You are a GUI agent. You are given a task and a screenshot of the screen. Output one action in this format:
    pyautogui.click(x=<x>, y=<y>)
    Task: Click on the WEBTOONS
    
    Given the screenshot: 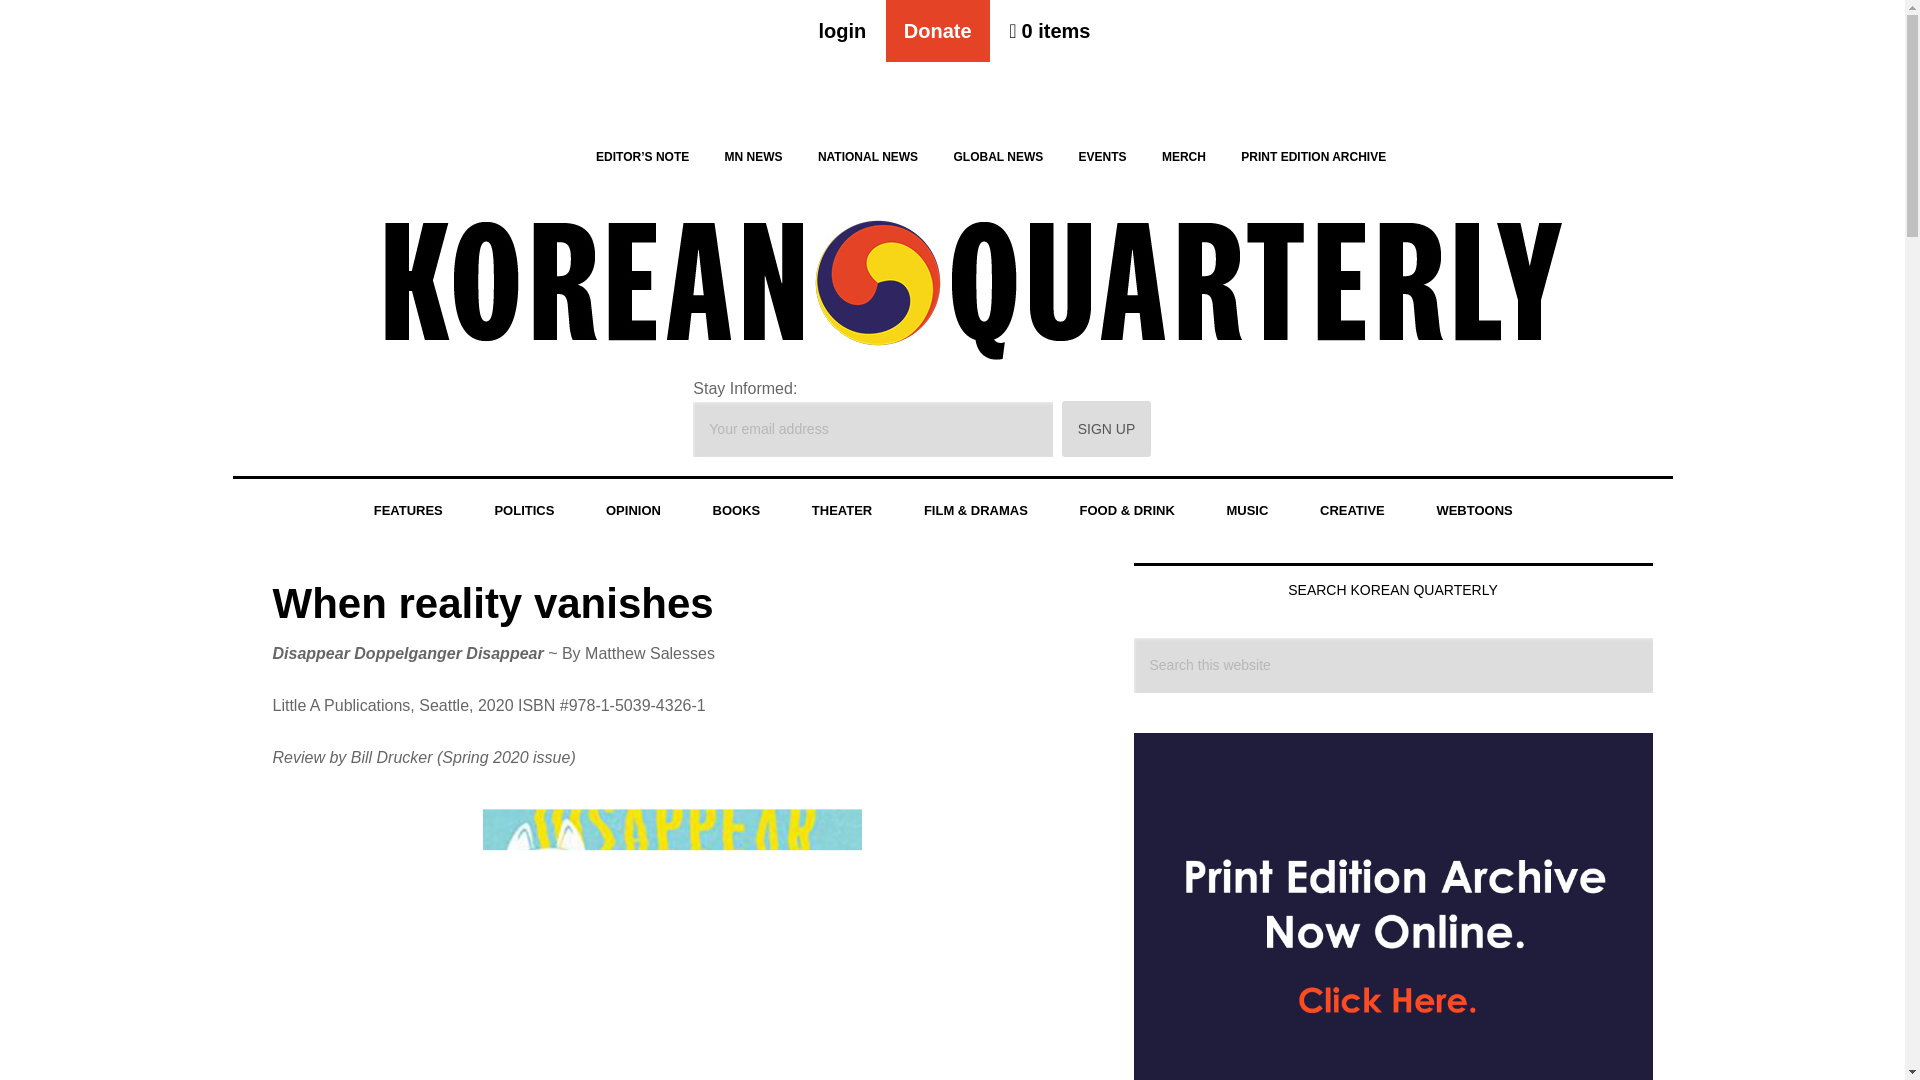 What is the action you would take?
    pyautogui.click(x=1473, y=511)
    